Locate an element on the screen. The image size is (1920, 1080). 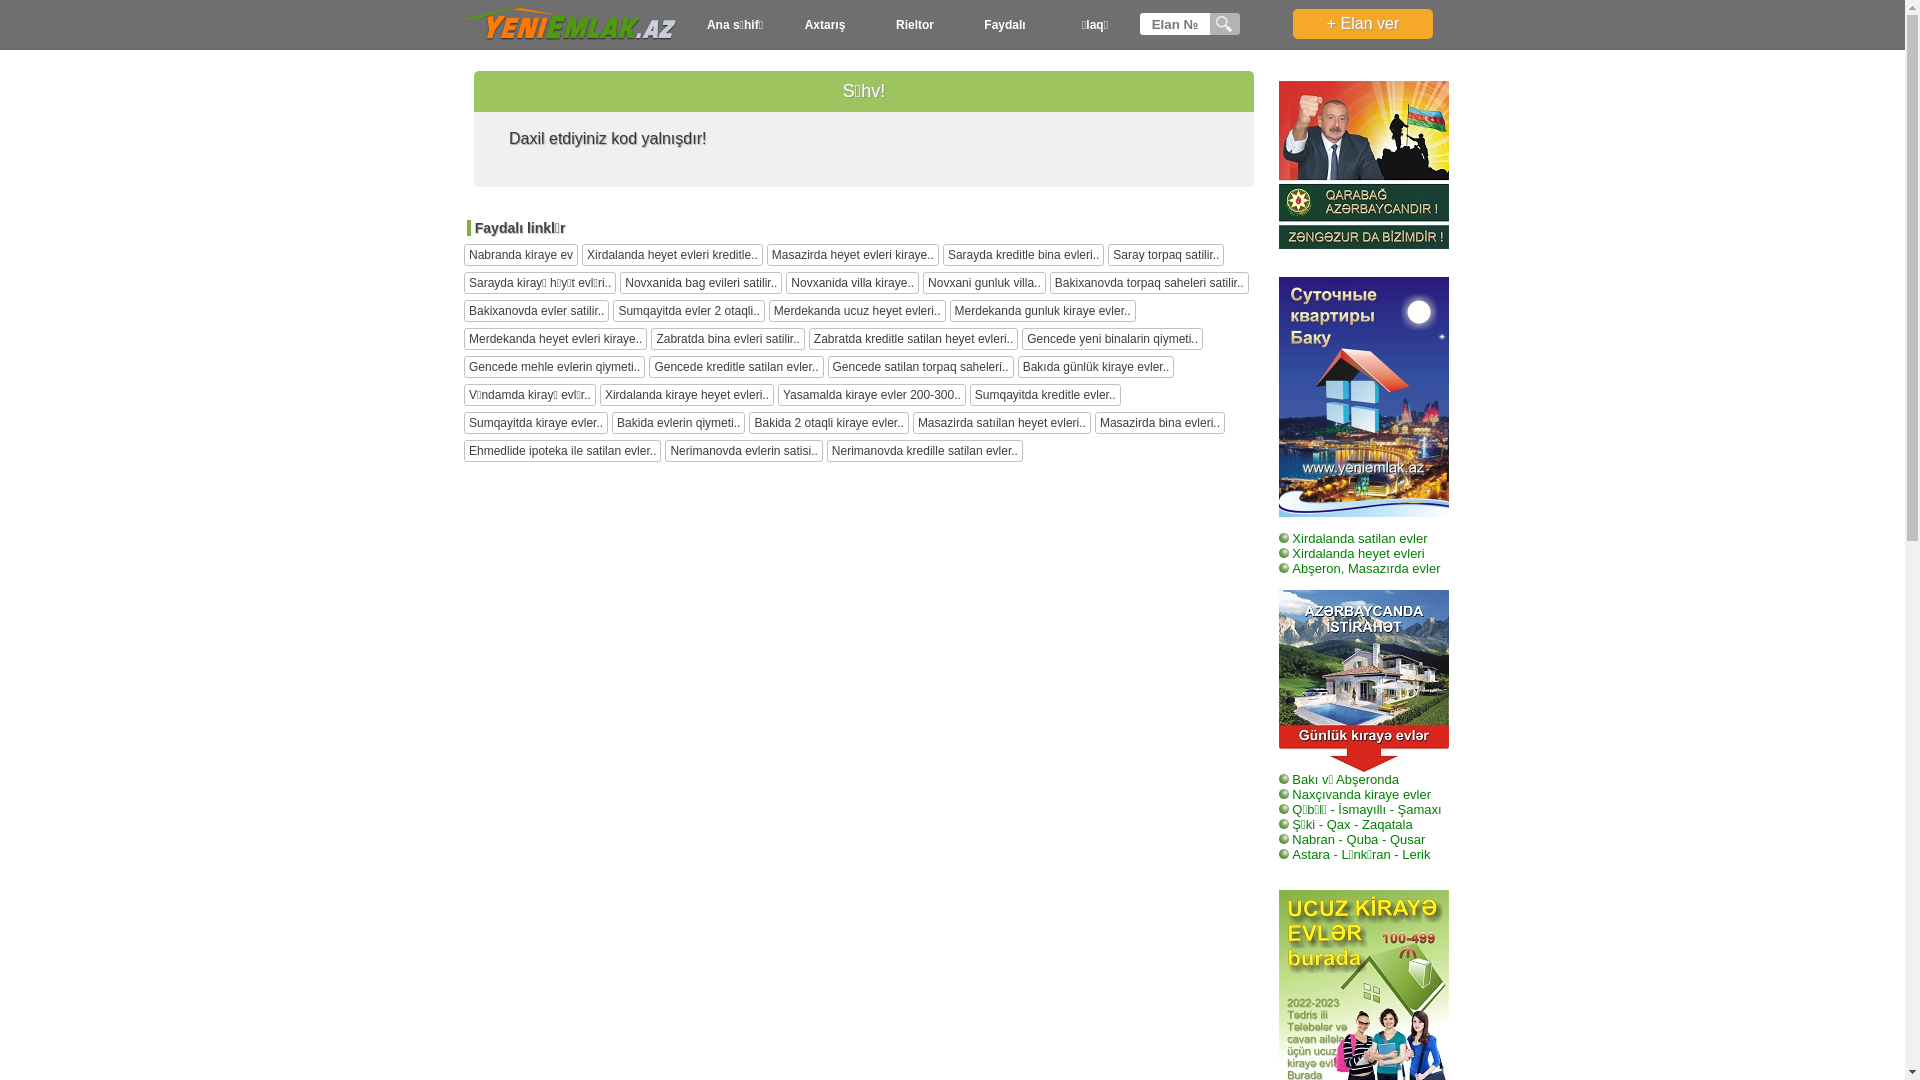
Nerimanovda evlerin satisi.. is located at coordinates (744, 451).